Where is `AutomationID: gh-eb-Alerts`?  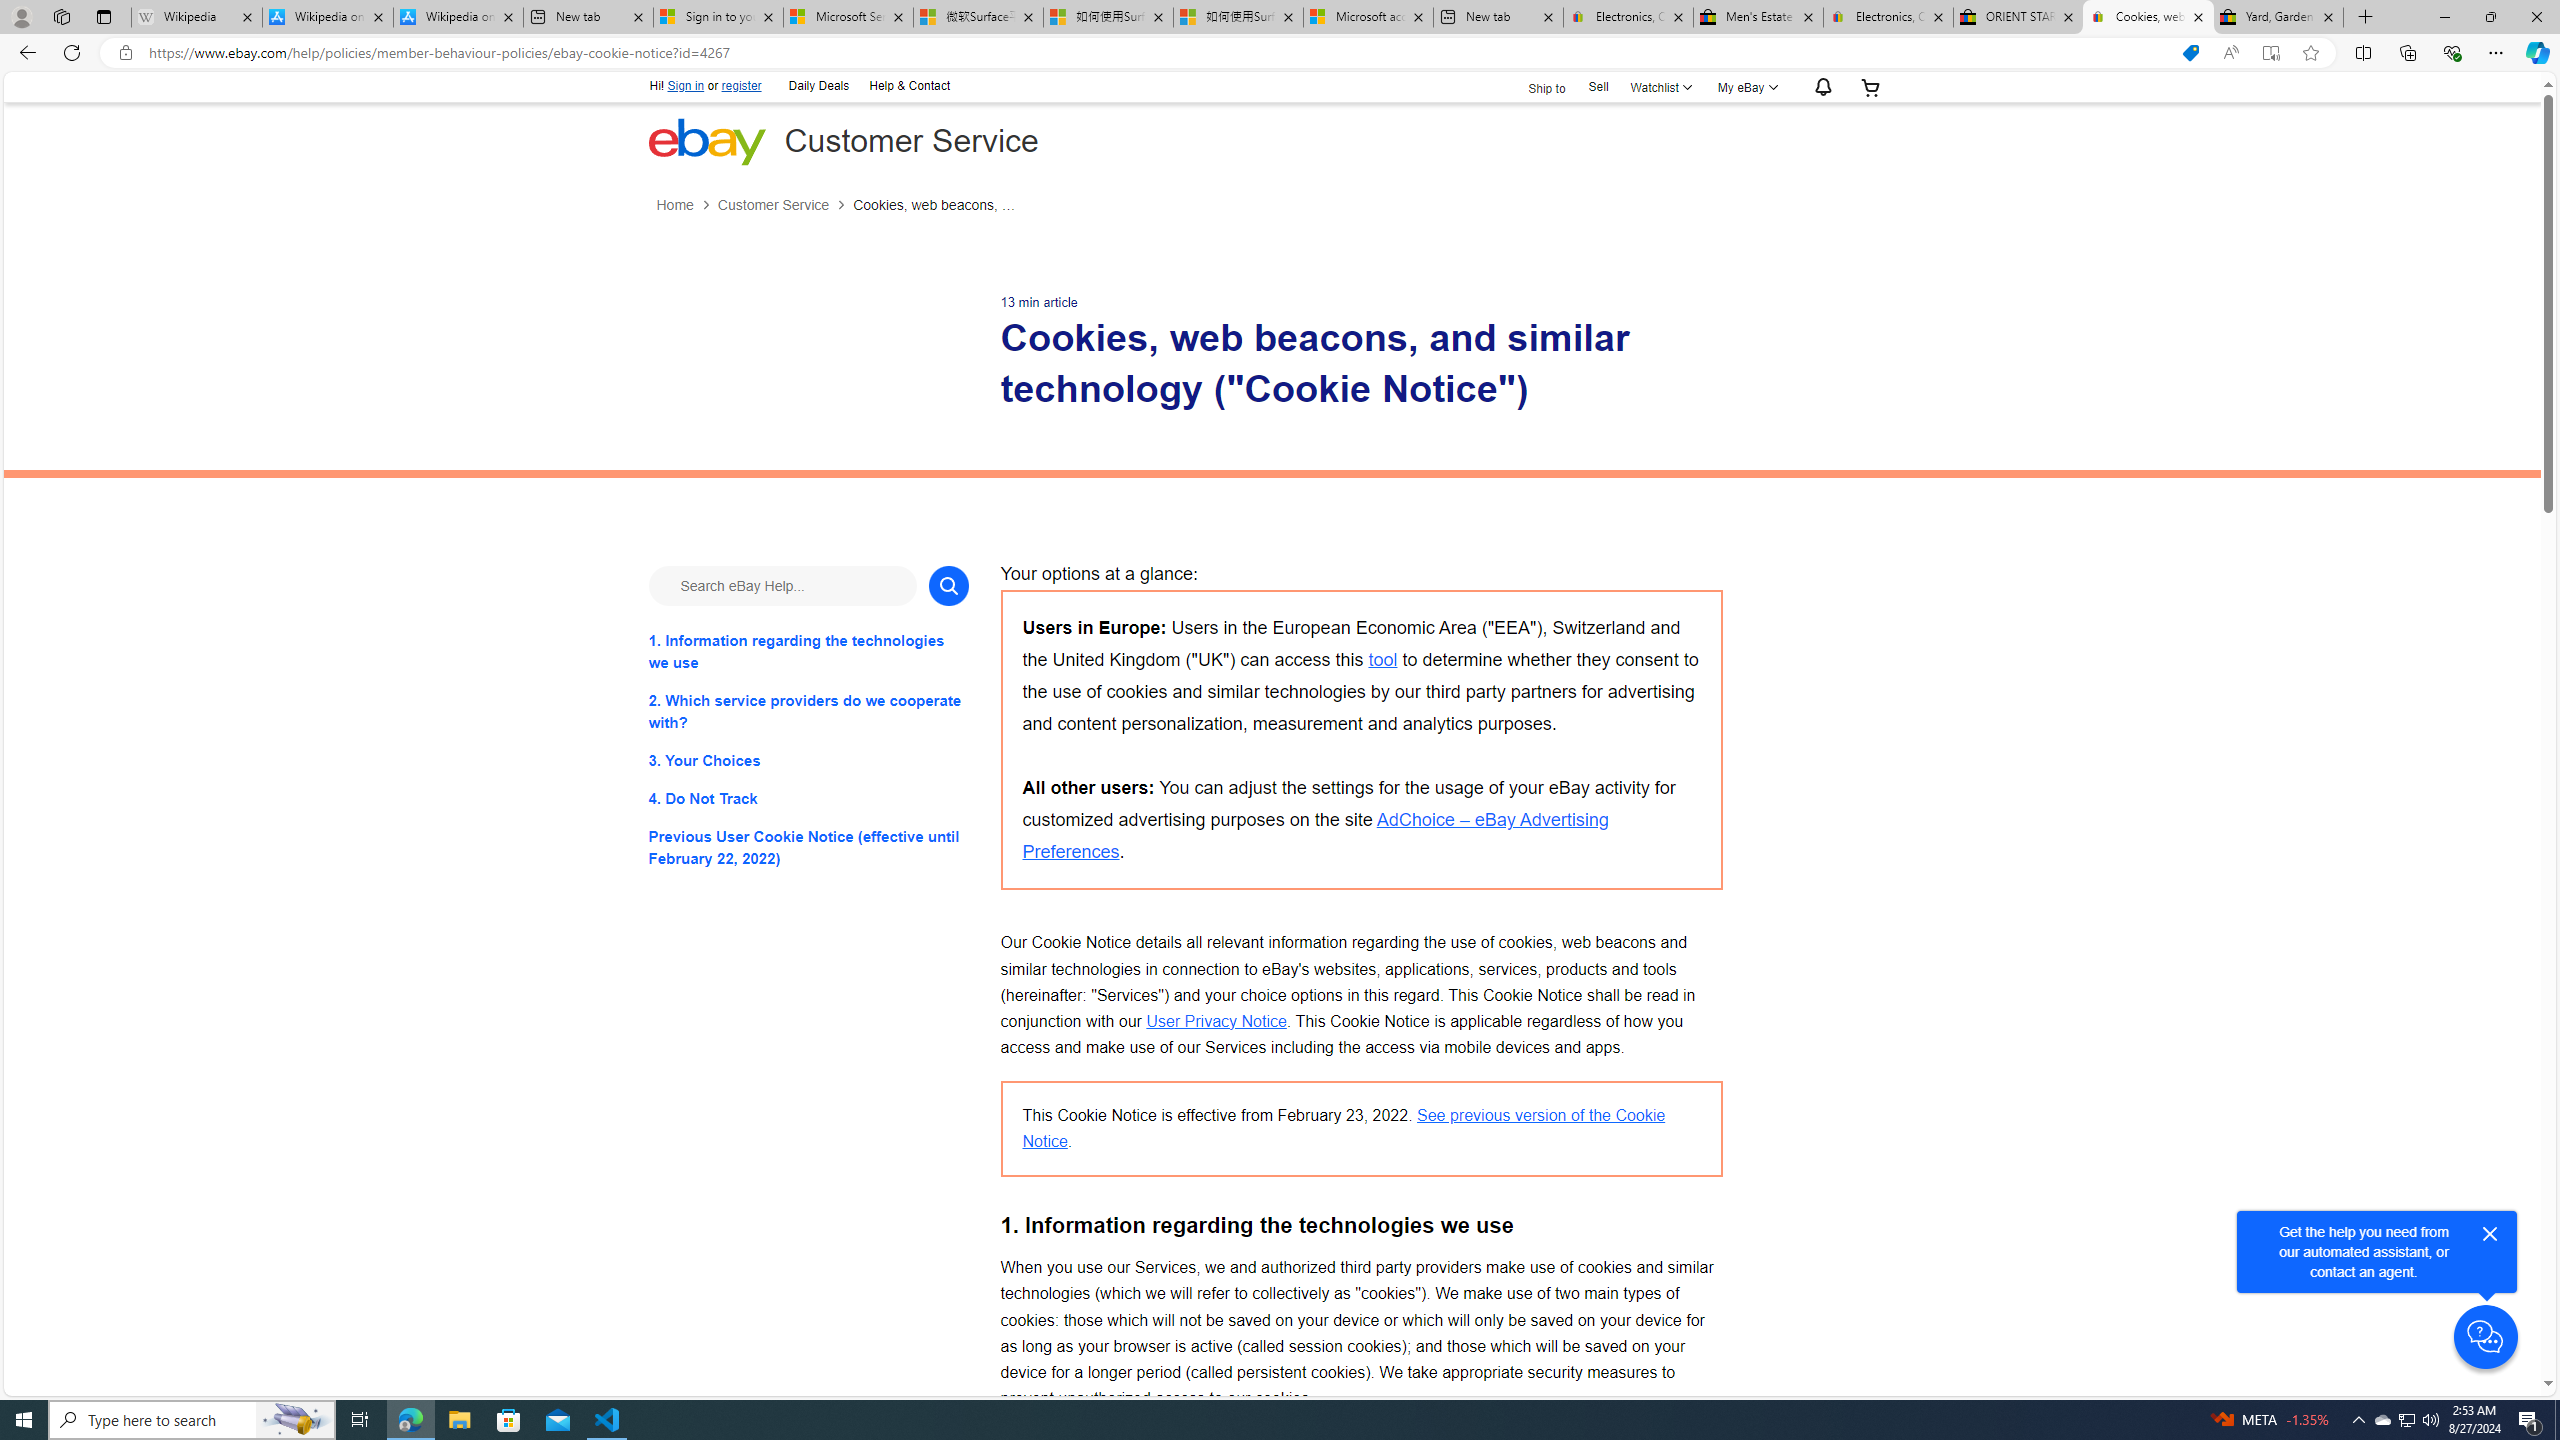
AutomationID: gh-eb-Alerts is located at coordinates (1820, 88).